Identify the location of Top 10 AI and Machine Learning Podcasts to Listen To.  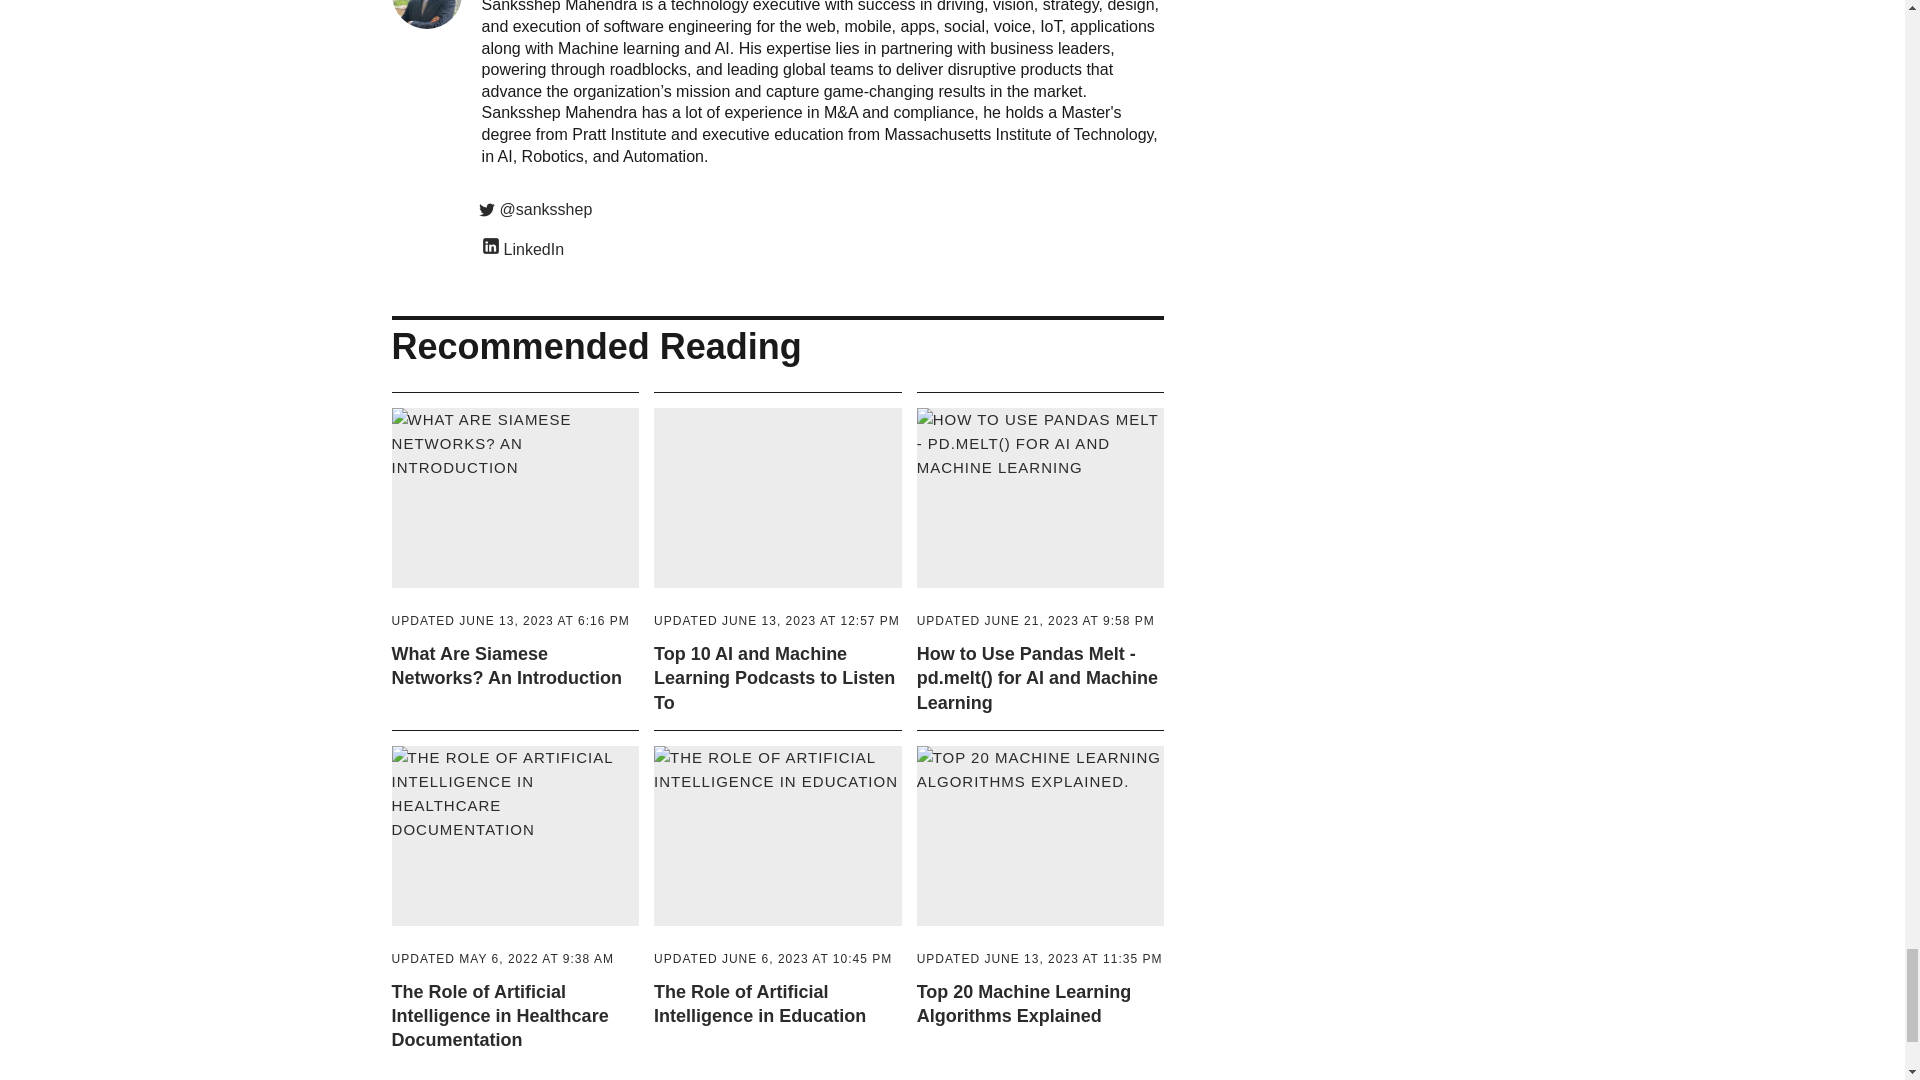
(778, 518).